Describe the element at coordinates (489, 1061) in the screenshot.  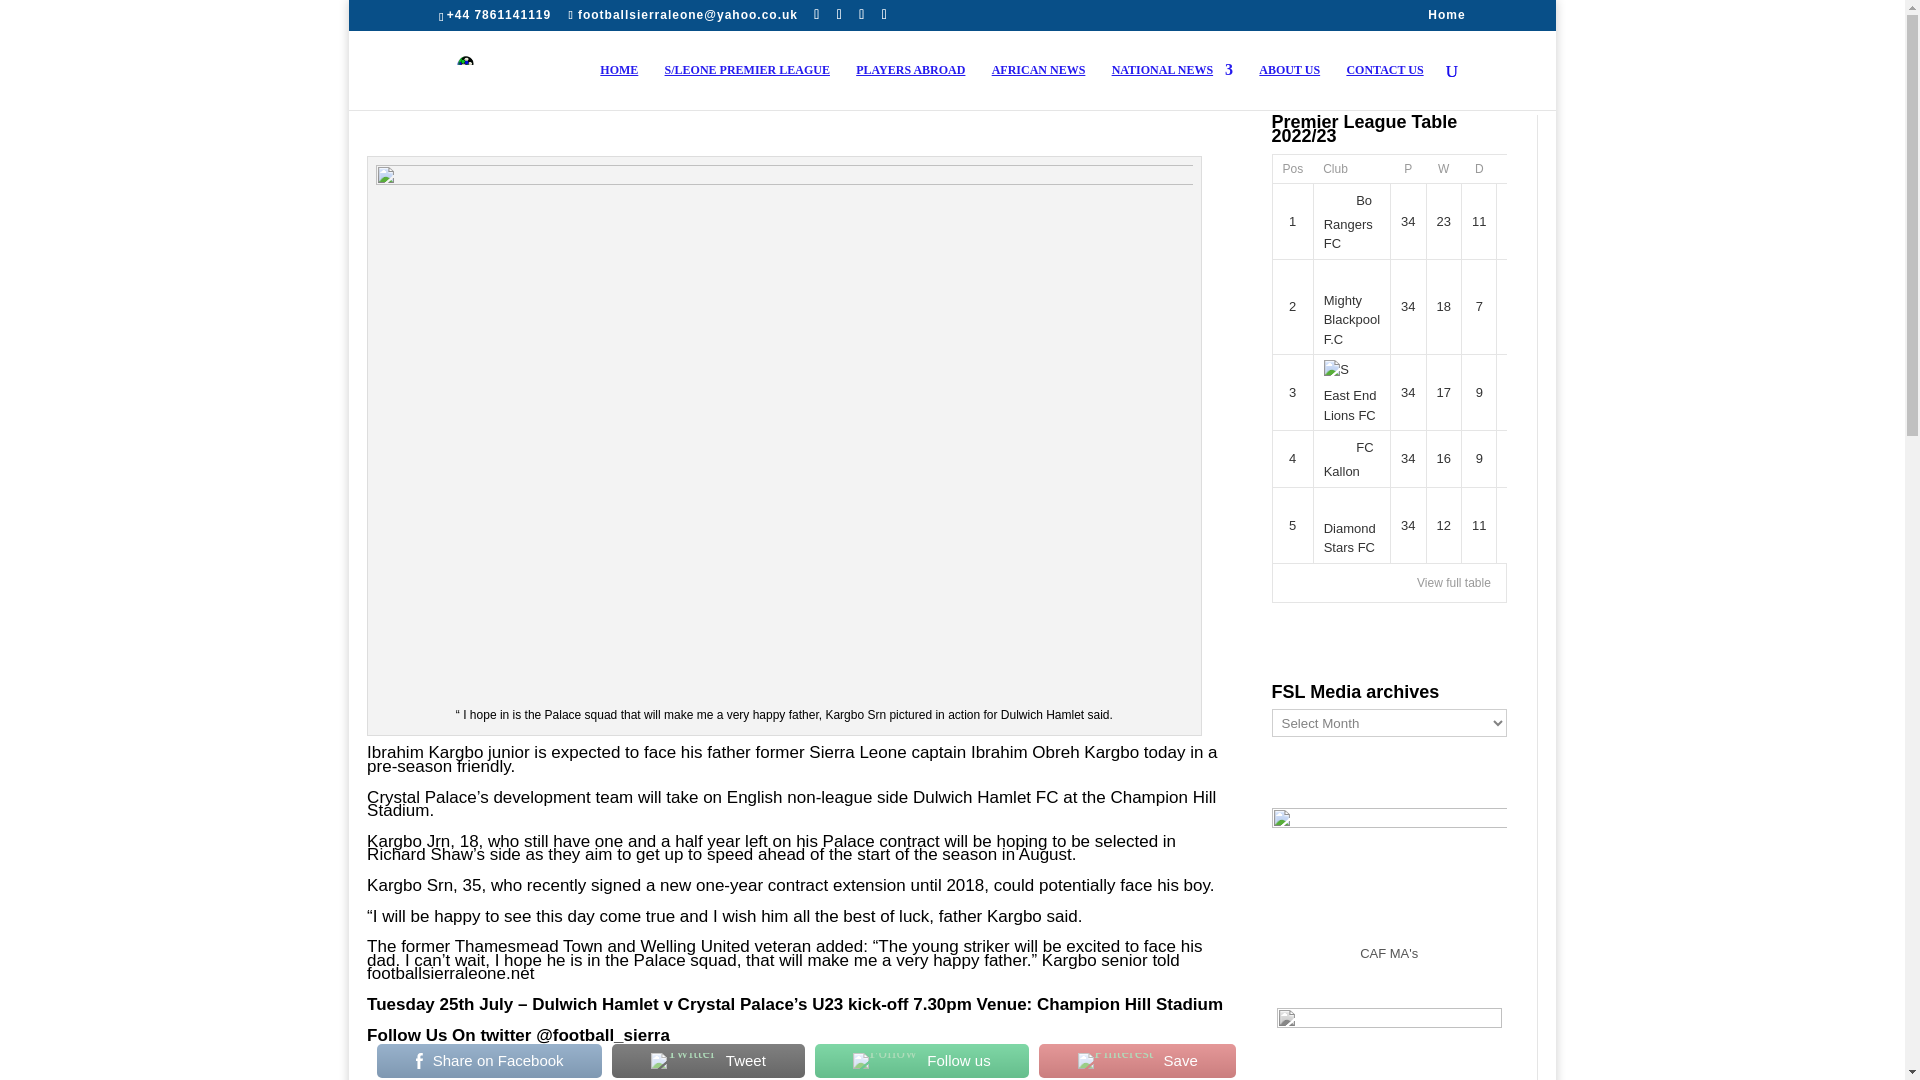
I see `Share on Facebook` at that location.